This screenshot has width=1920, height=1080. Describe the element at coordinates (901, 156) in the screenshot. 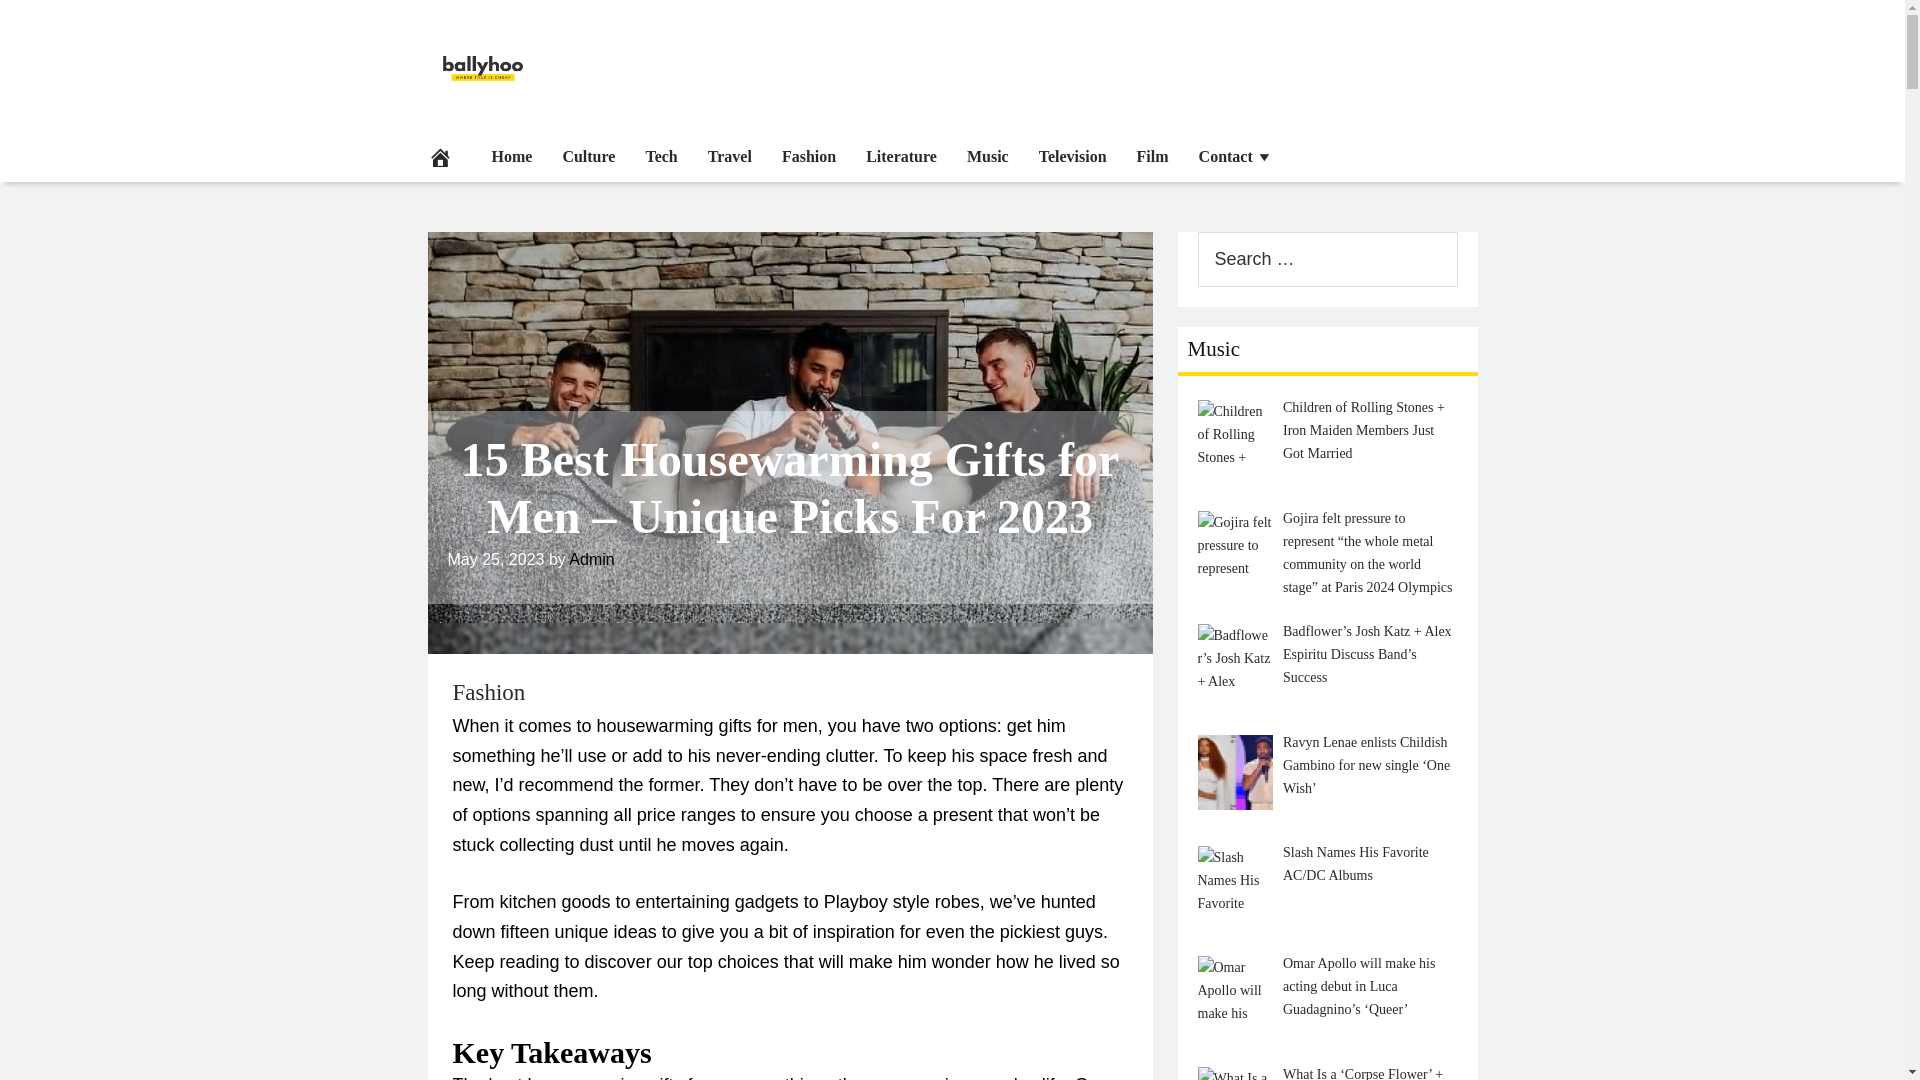

I see `Literature` at that location.